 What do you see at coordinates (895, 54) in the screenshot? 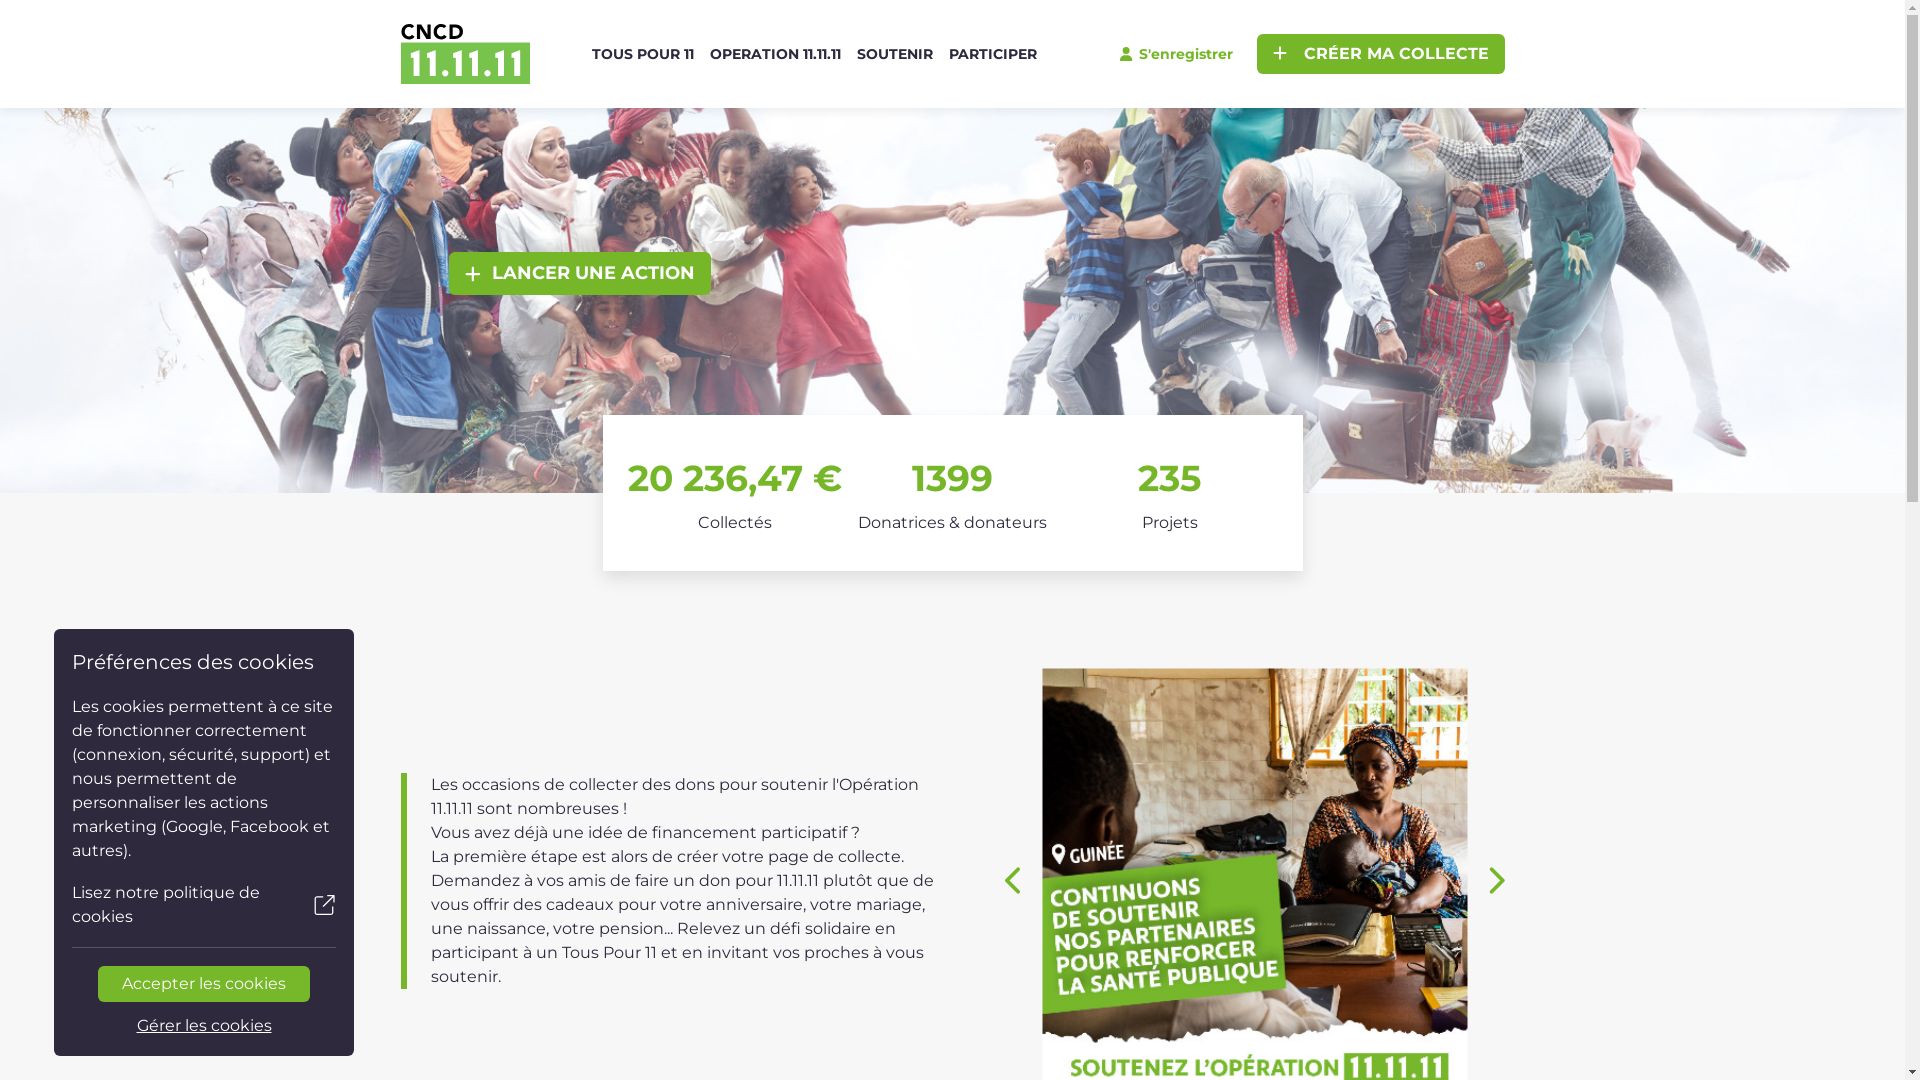
I see `SOUTENIR` at bounding box center [895, 54].